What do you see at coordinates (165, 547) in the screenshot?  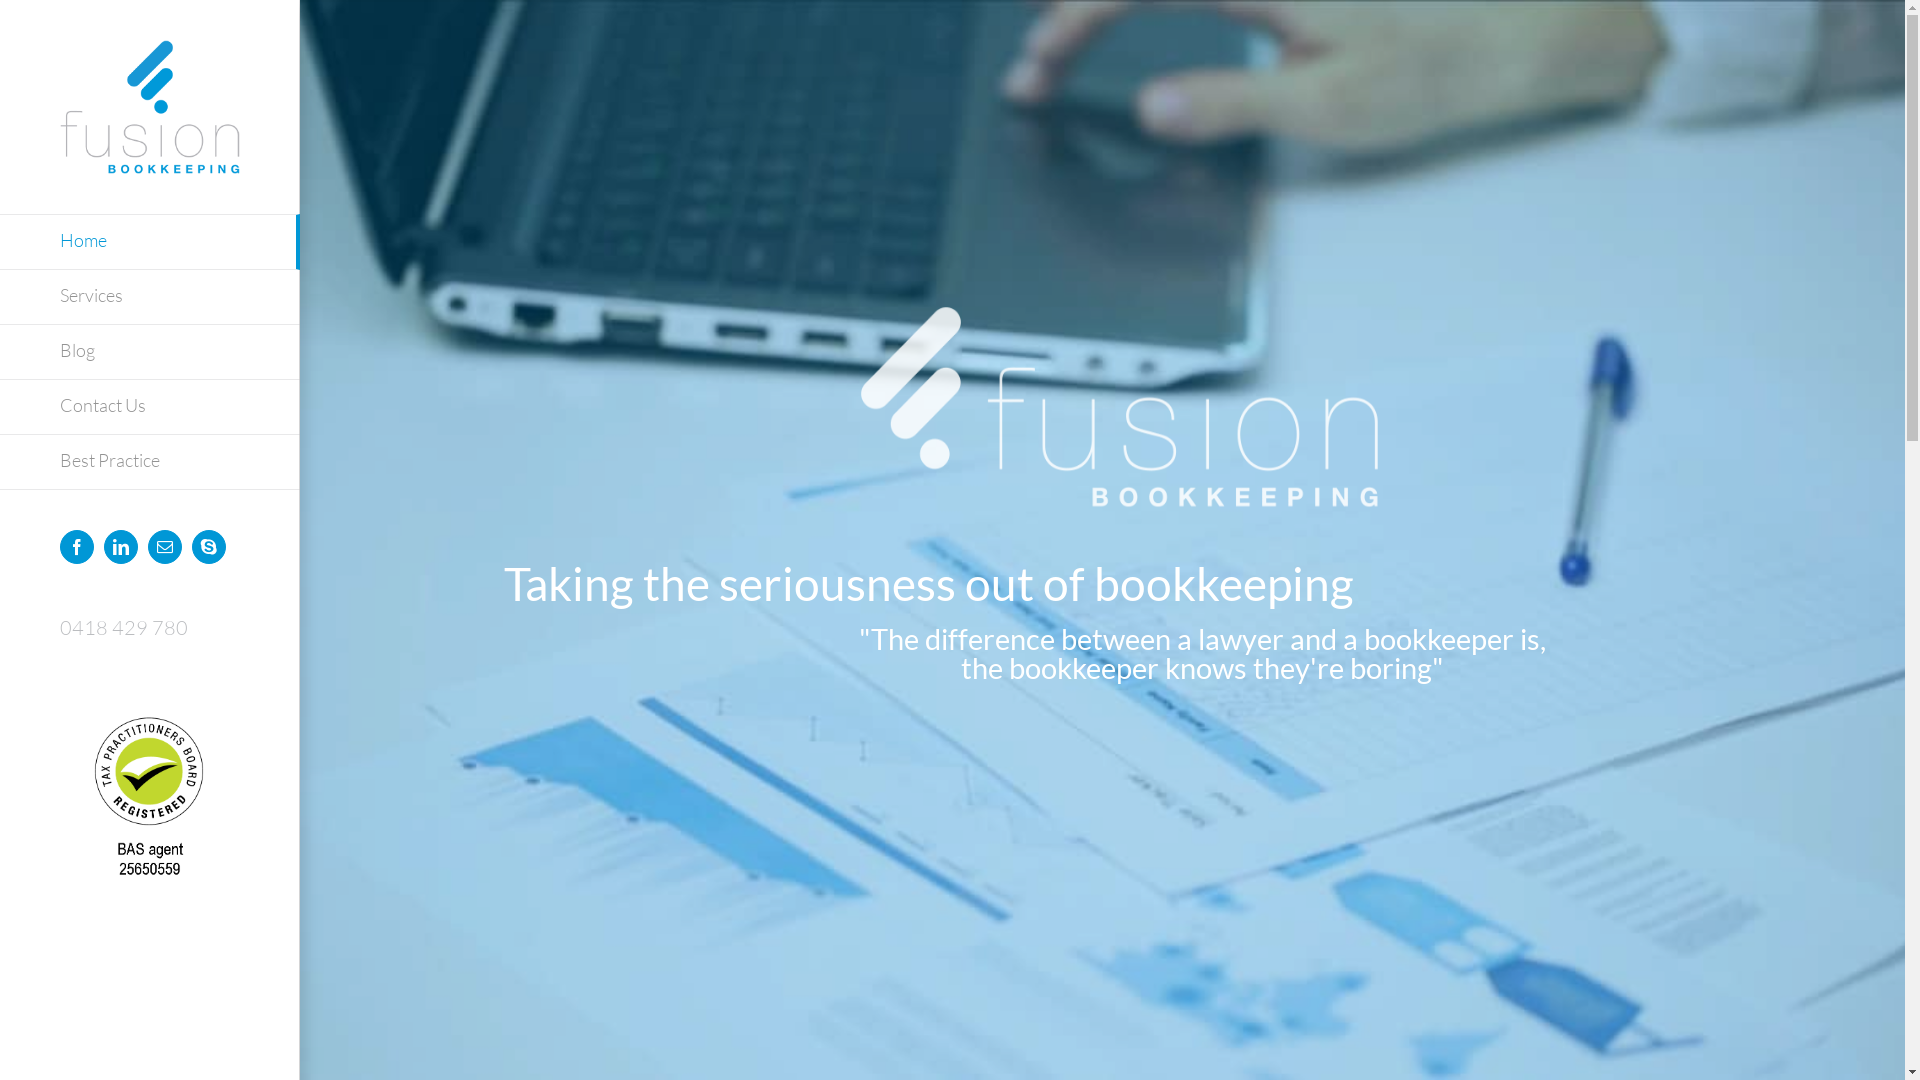 I see `Email` at bounding box center [165, 547].